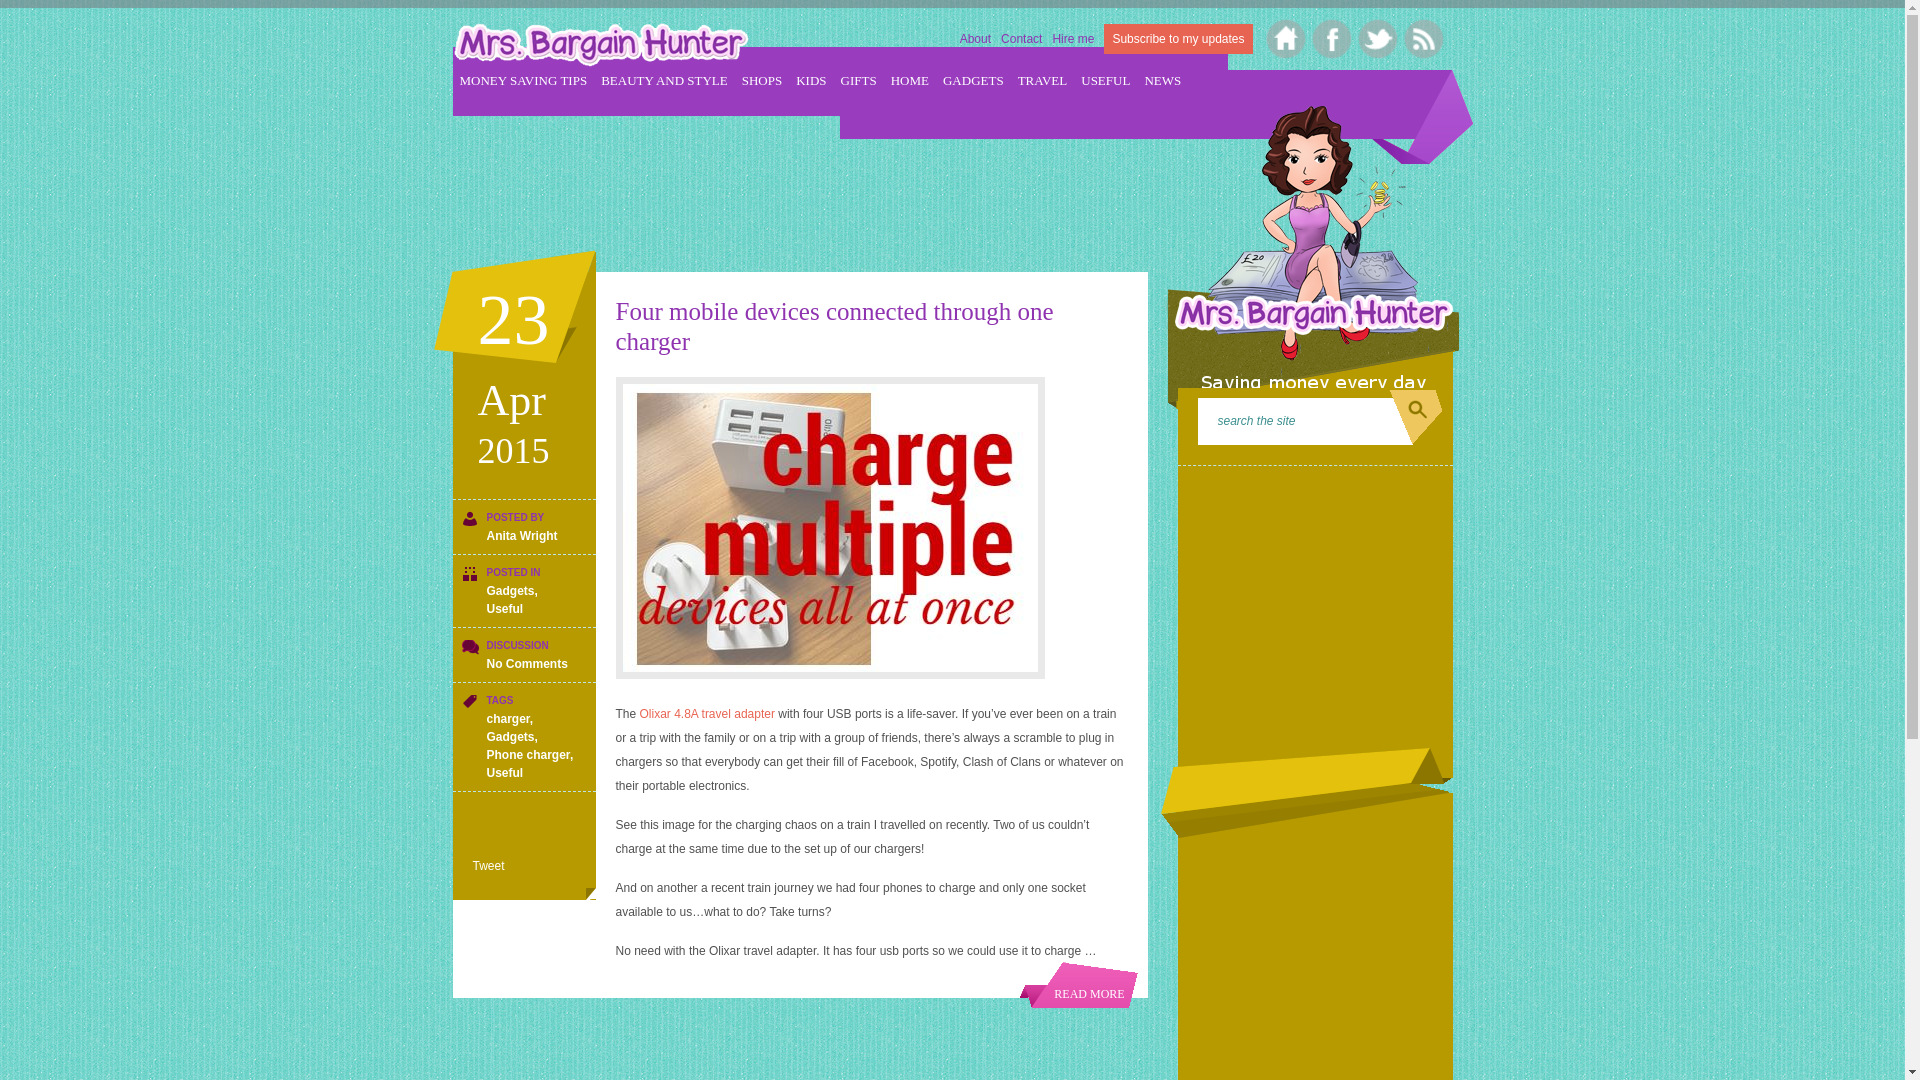 The height and width of the screenshot is (1080, 1920). Describe the element at coordinates (1106, 80) in the screenshot. I see `USEFUL` at that location.